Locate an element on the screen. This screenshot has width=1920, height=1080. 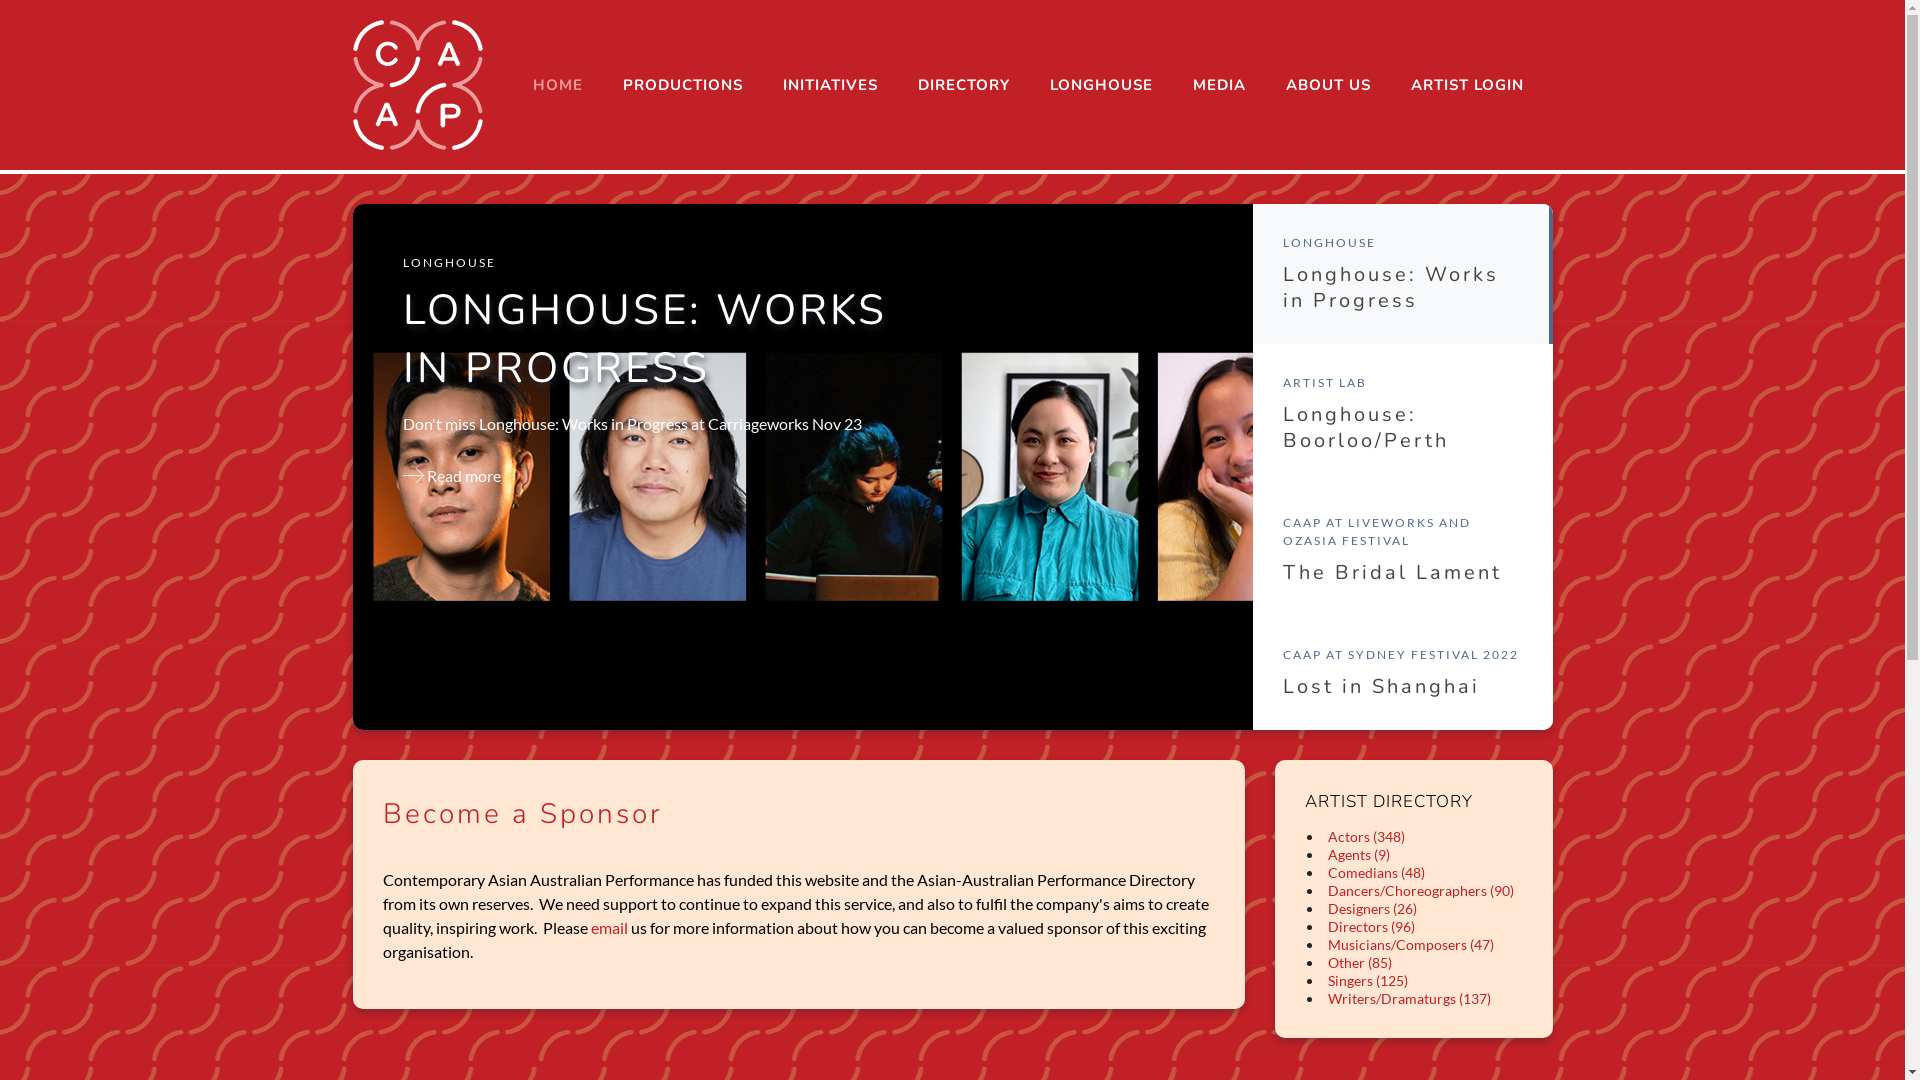
DIRECTORY is located at coordinates (964, 85).